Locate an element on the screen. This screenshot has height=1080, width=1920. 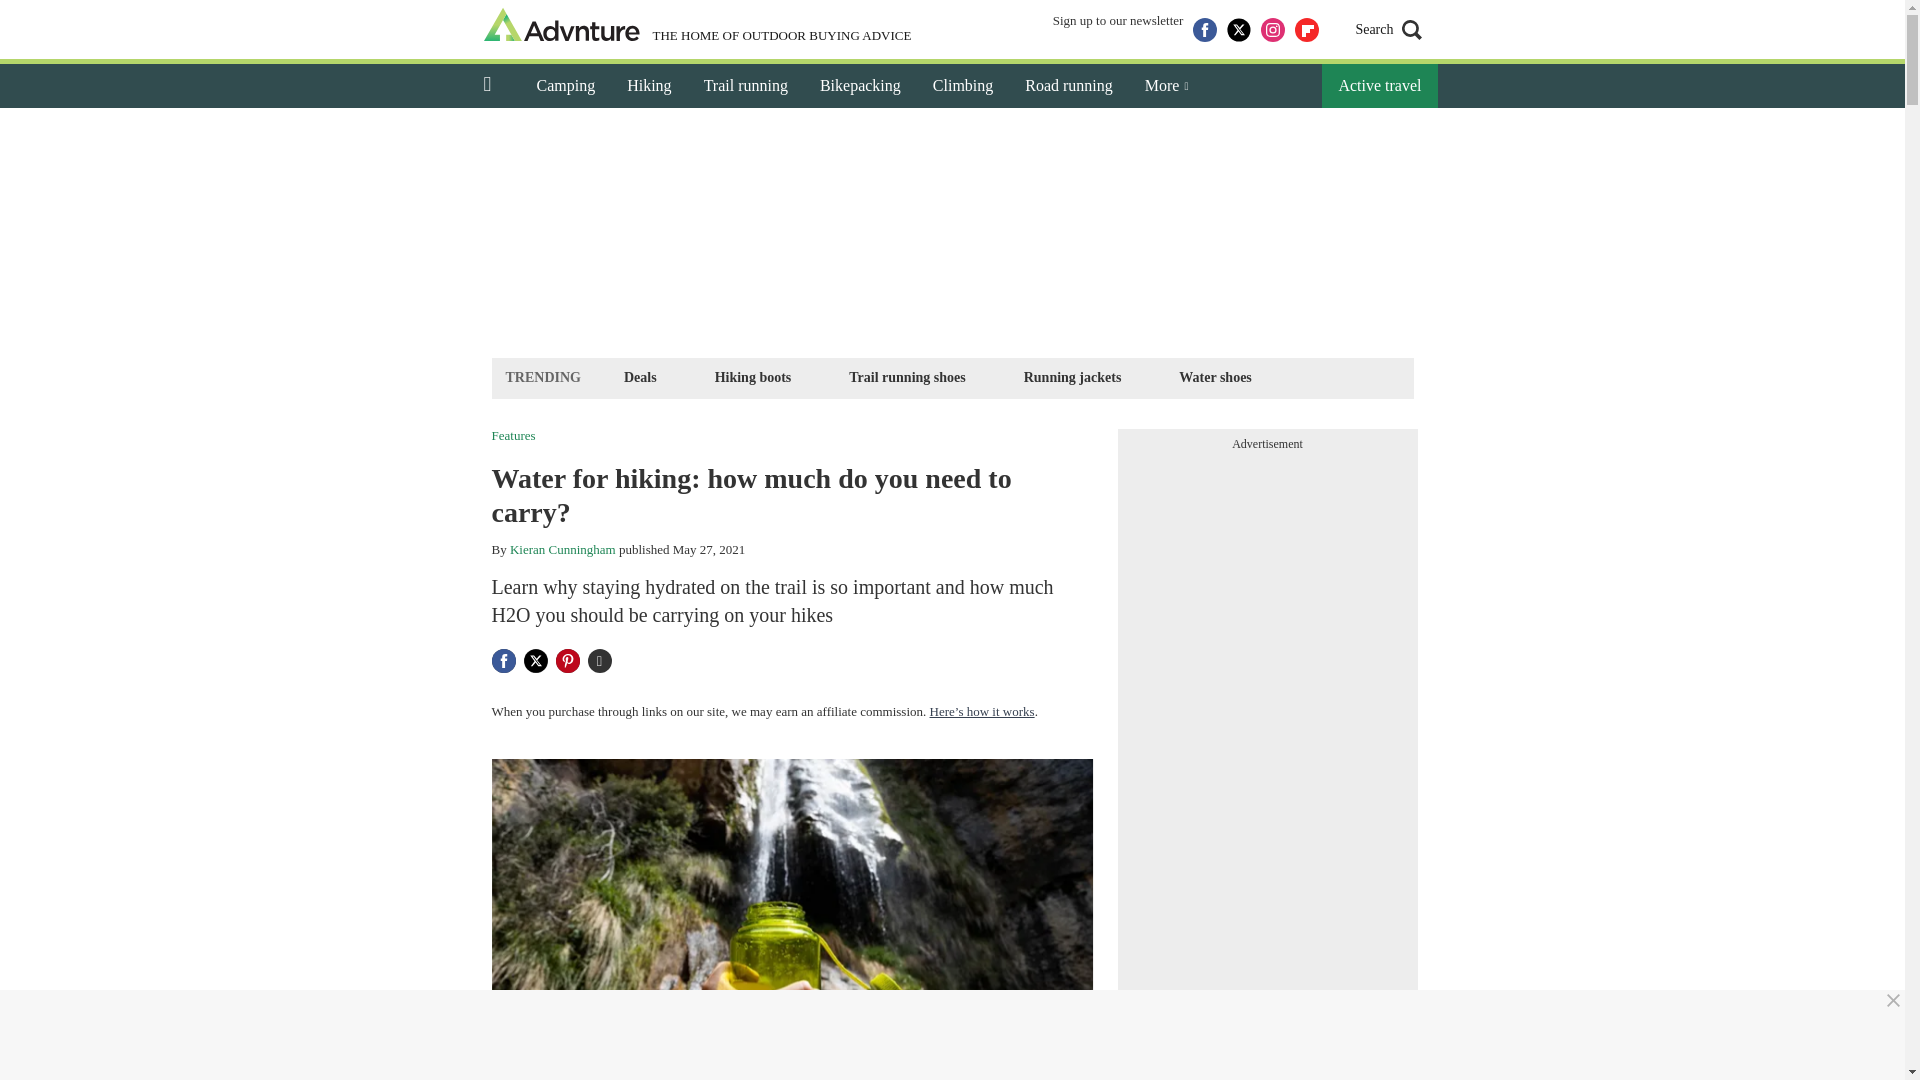
Sign up to our newsletter is located at coordinates (1118, 30).